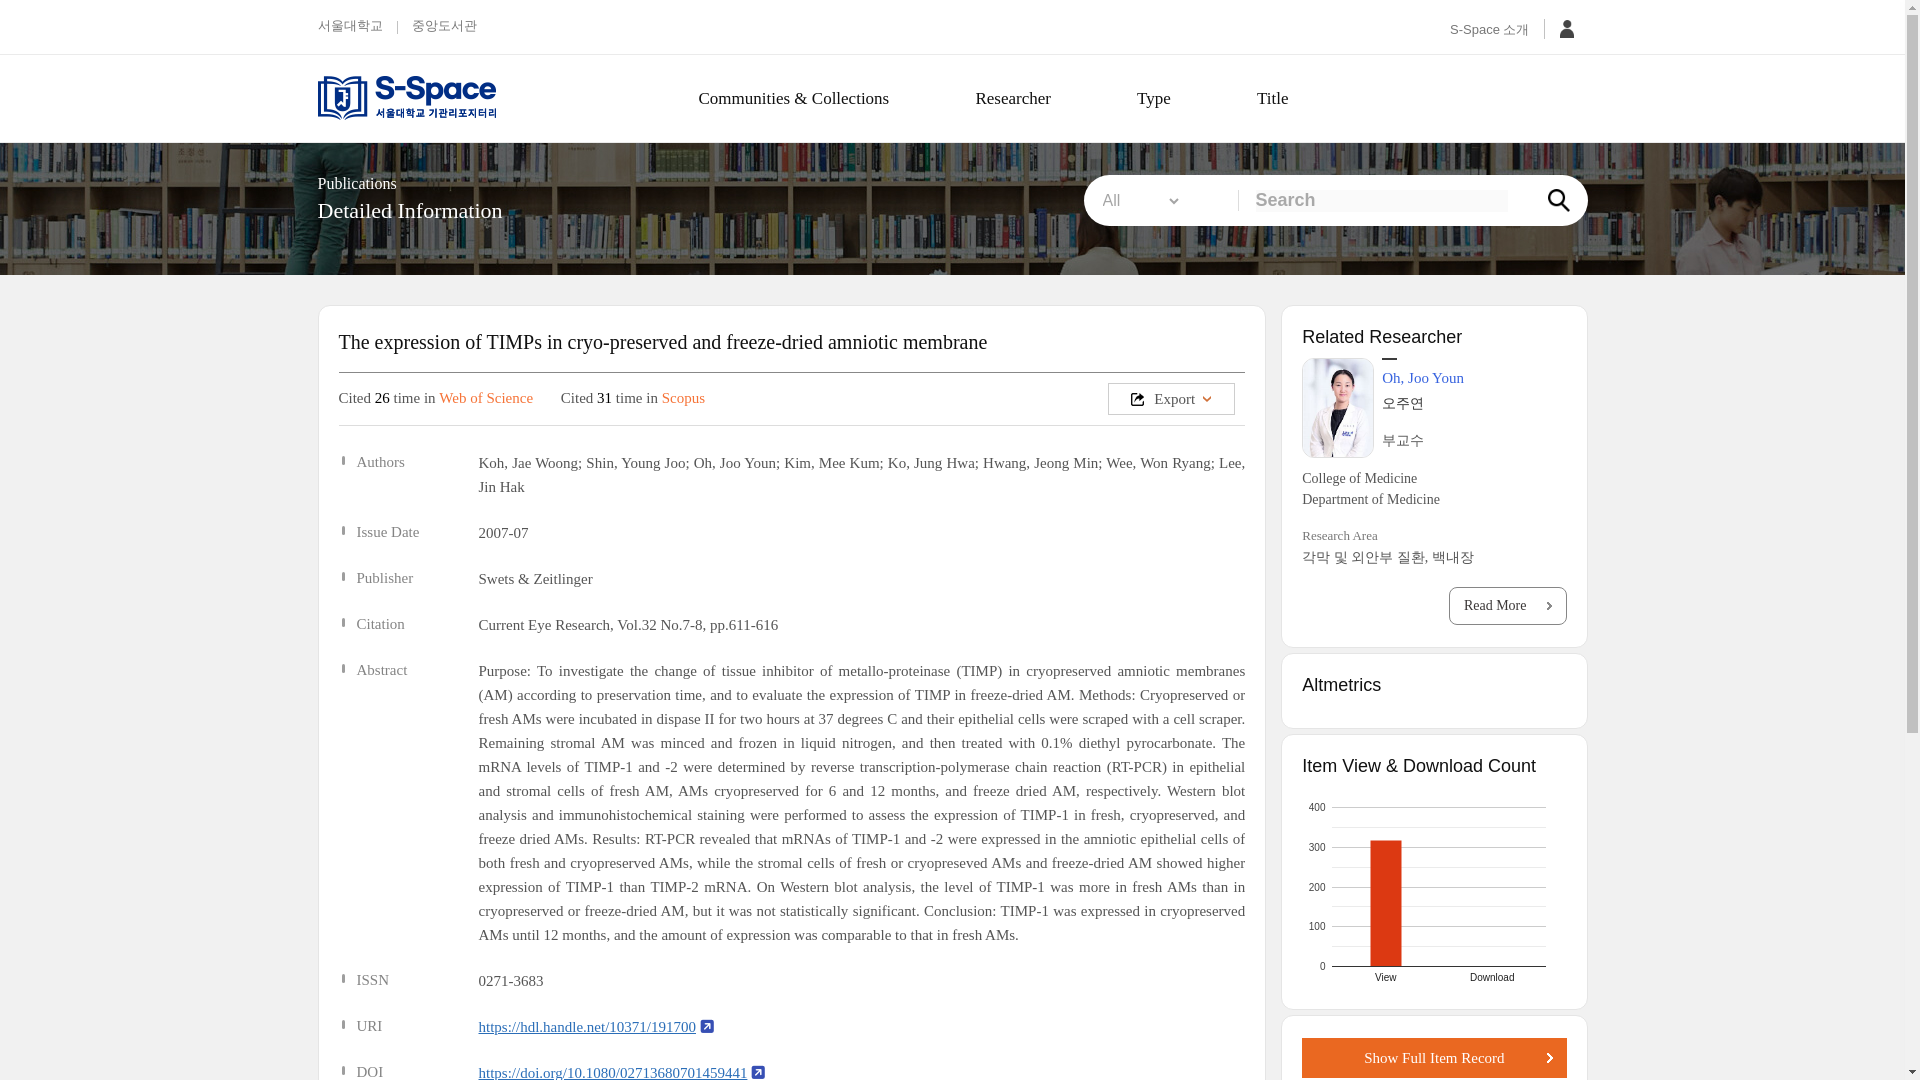 The width and height of the screenshot is (1920, 1080). What do you see at coordinates (441, 98) in the screenshot?
I see `Search` at bounding box center [441, 98].